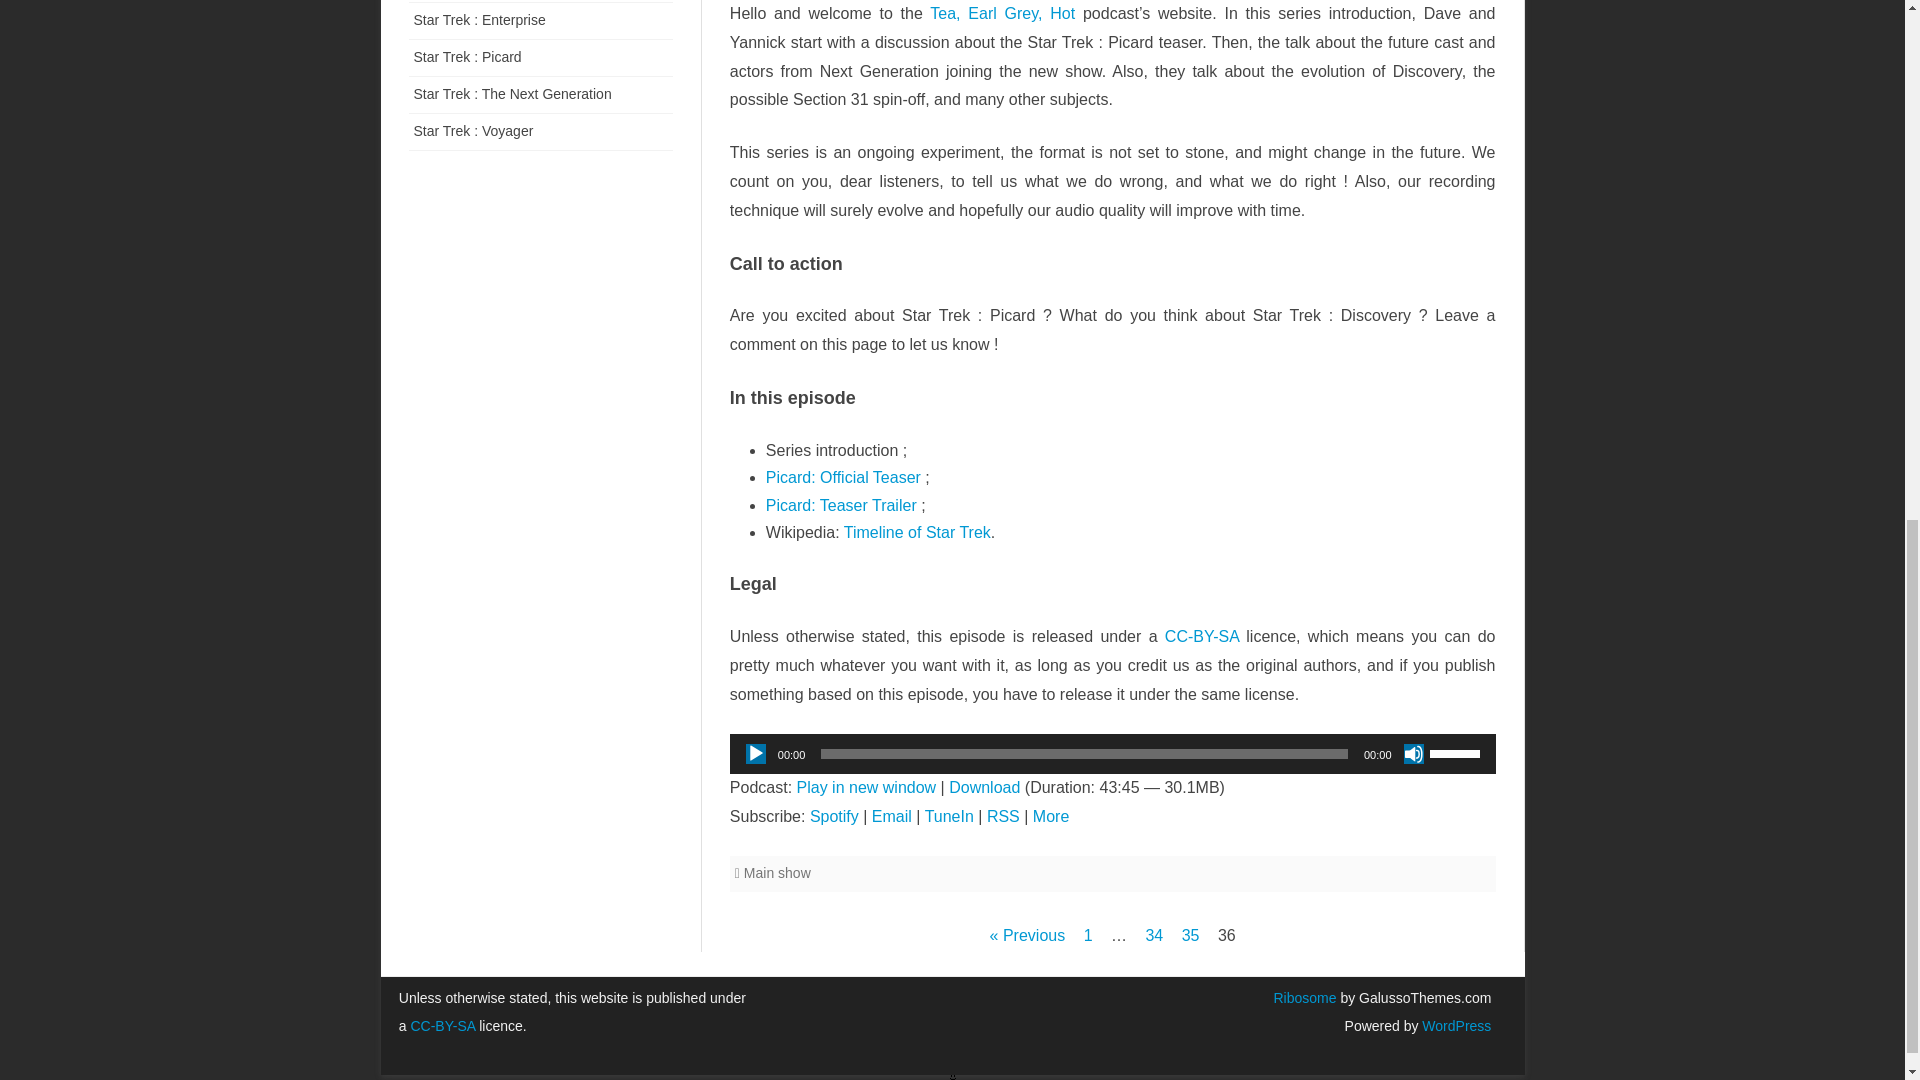 This screenshot has height=1080, width=1920. What do you see at coordinates (834, 816) in the screenshot?
I see `Subscribe on Spotify` at bounding box center [834, 816].